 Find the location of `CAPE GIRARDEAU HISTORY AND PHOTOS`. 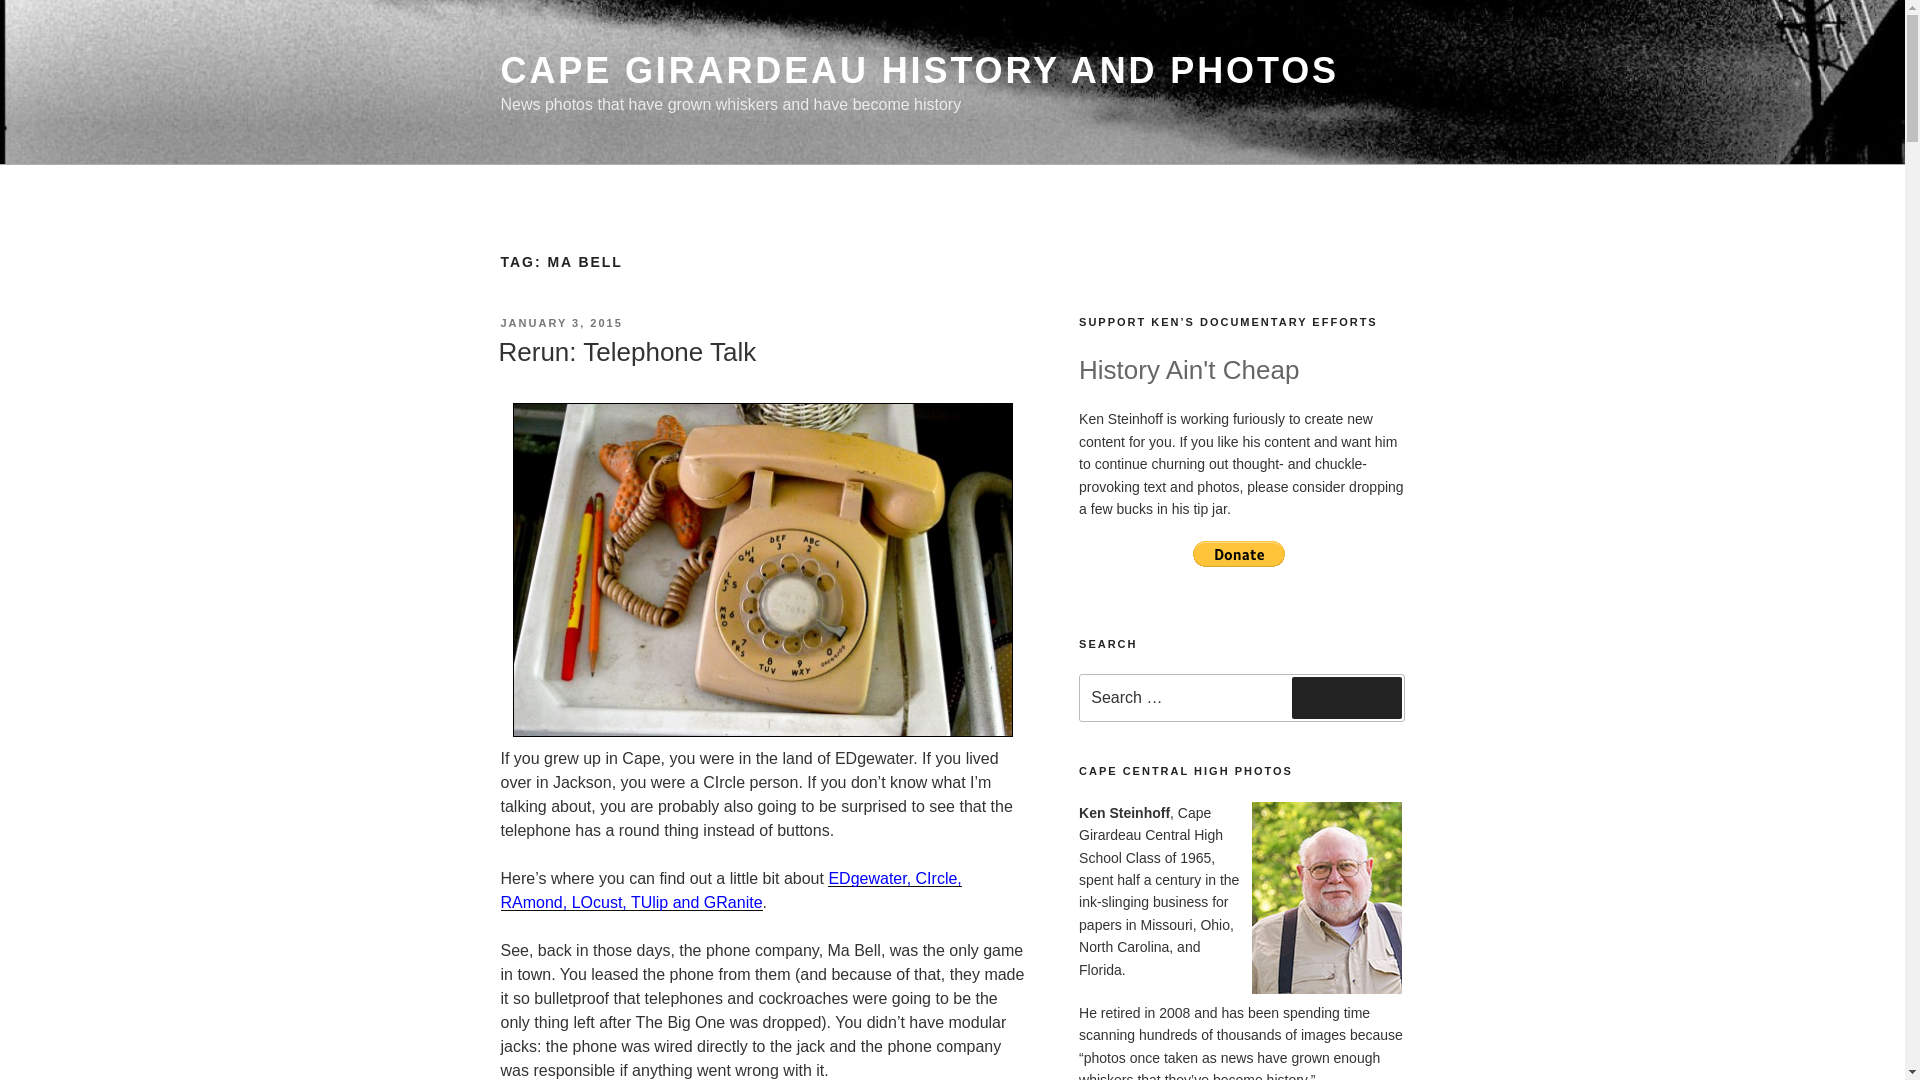

CAPE GIRARDEAU HISTORY AND PHOTOS is located at coordinates (918, 70).